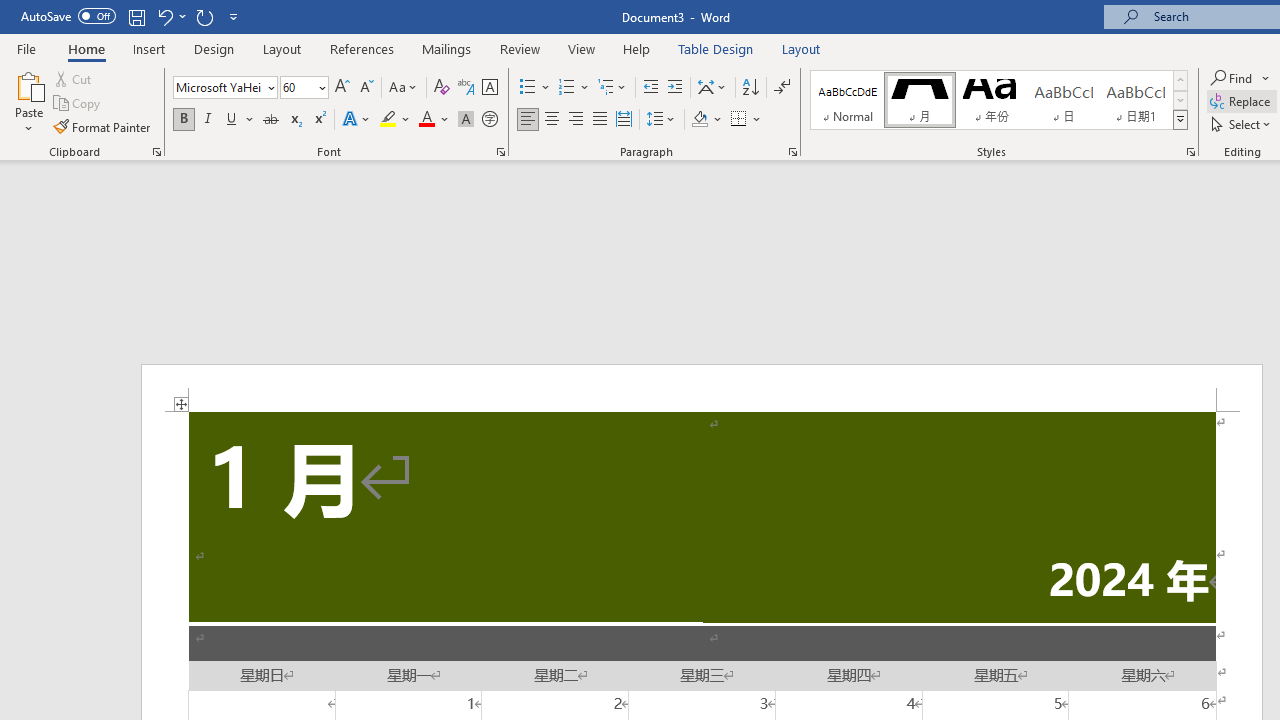 The image size is (1280, 720). Describe the element at coordinates (86, 48) in the screenshot. I see `Home` at that location.